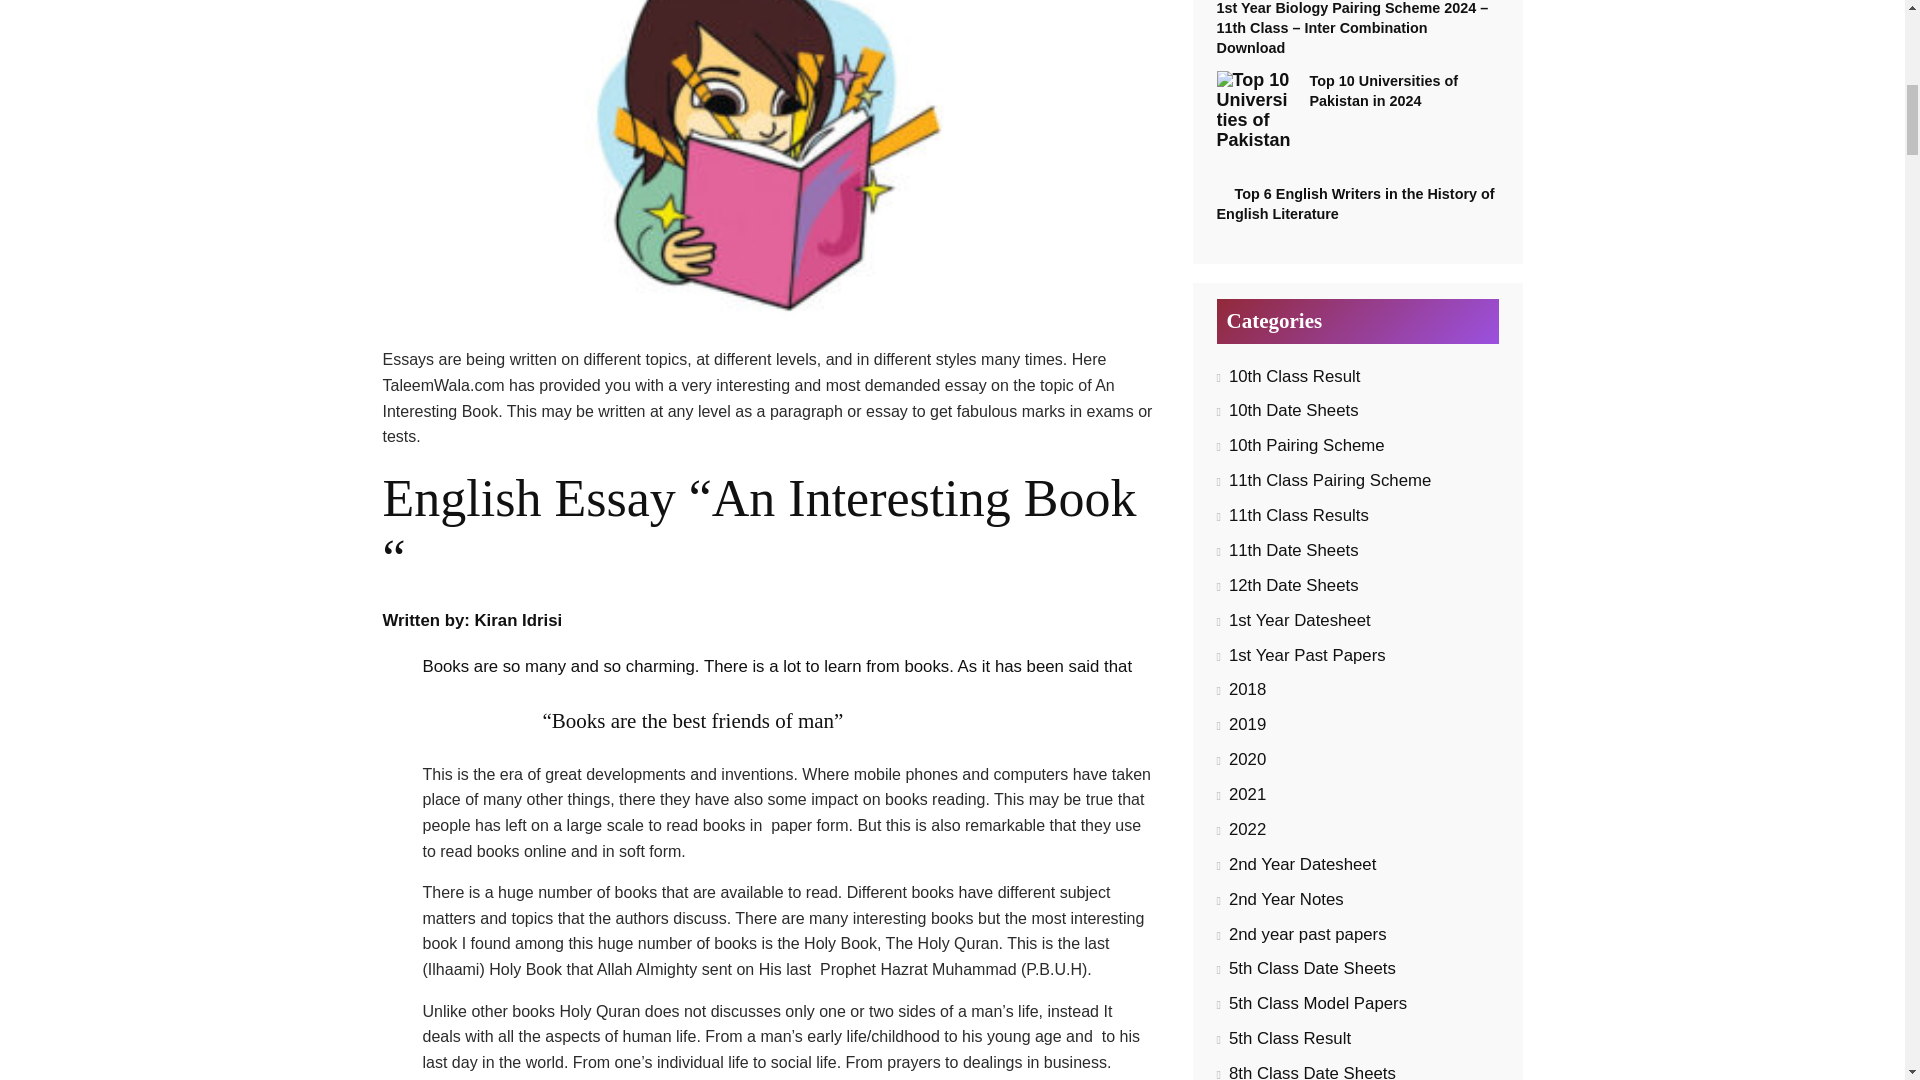 This screenshot has width=1920, height=1080. Describe the element at coordinates (1294, 410) in the screenshot. I see `10th Date Sheets` at that location.